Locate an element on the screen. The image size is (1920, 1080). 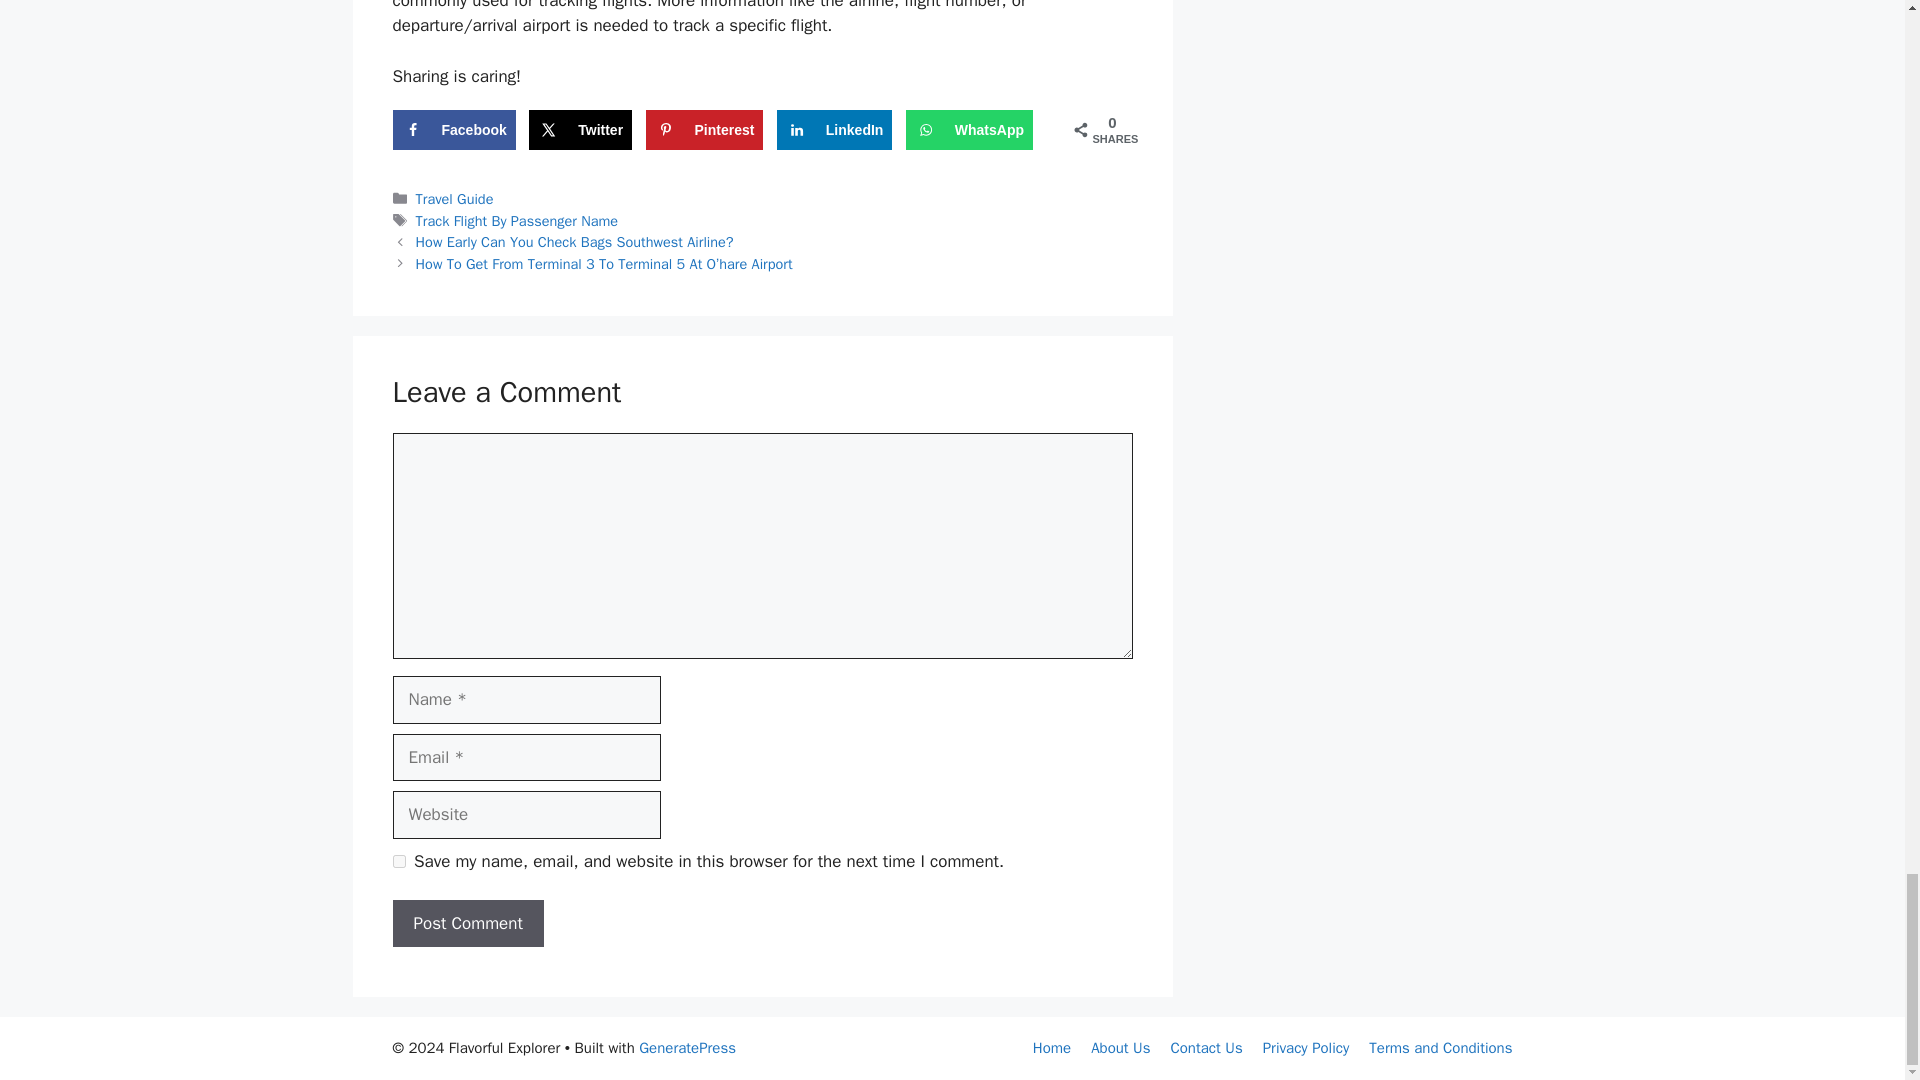
WhatsApp is located at coordinates (969, 130).